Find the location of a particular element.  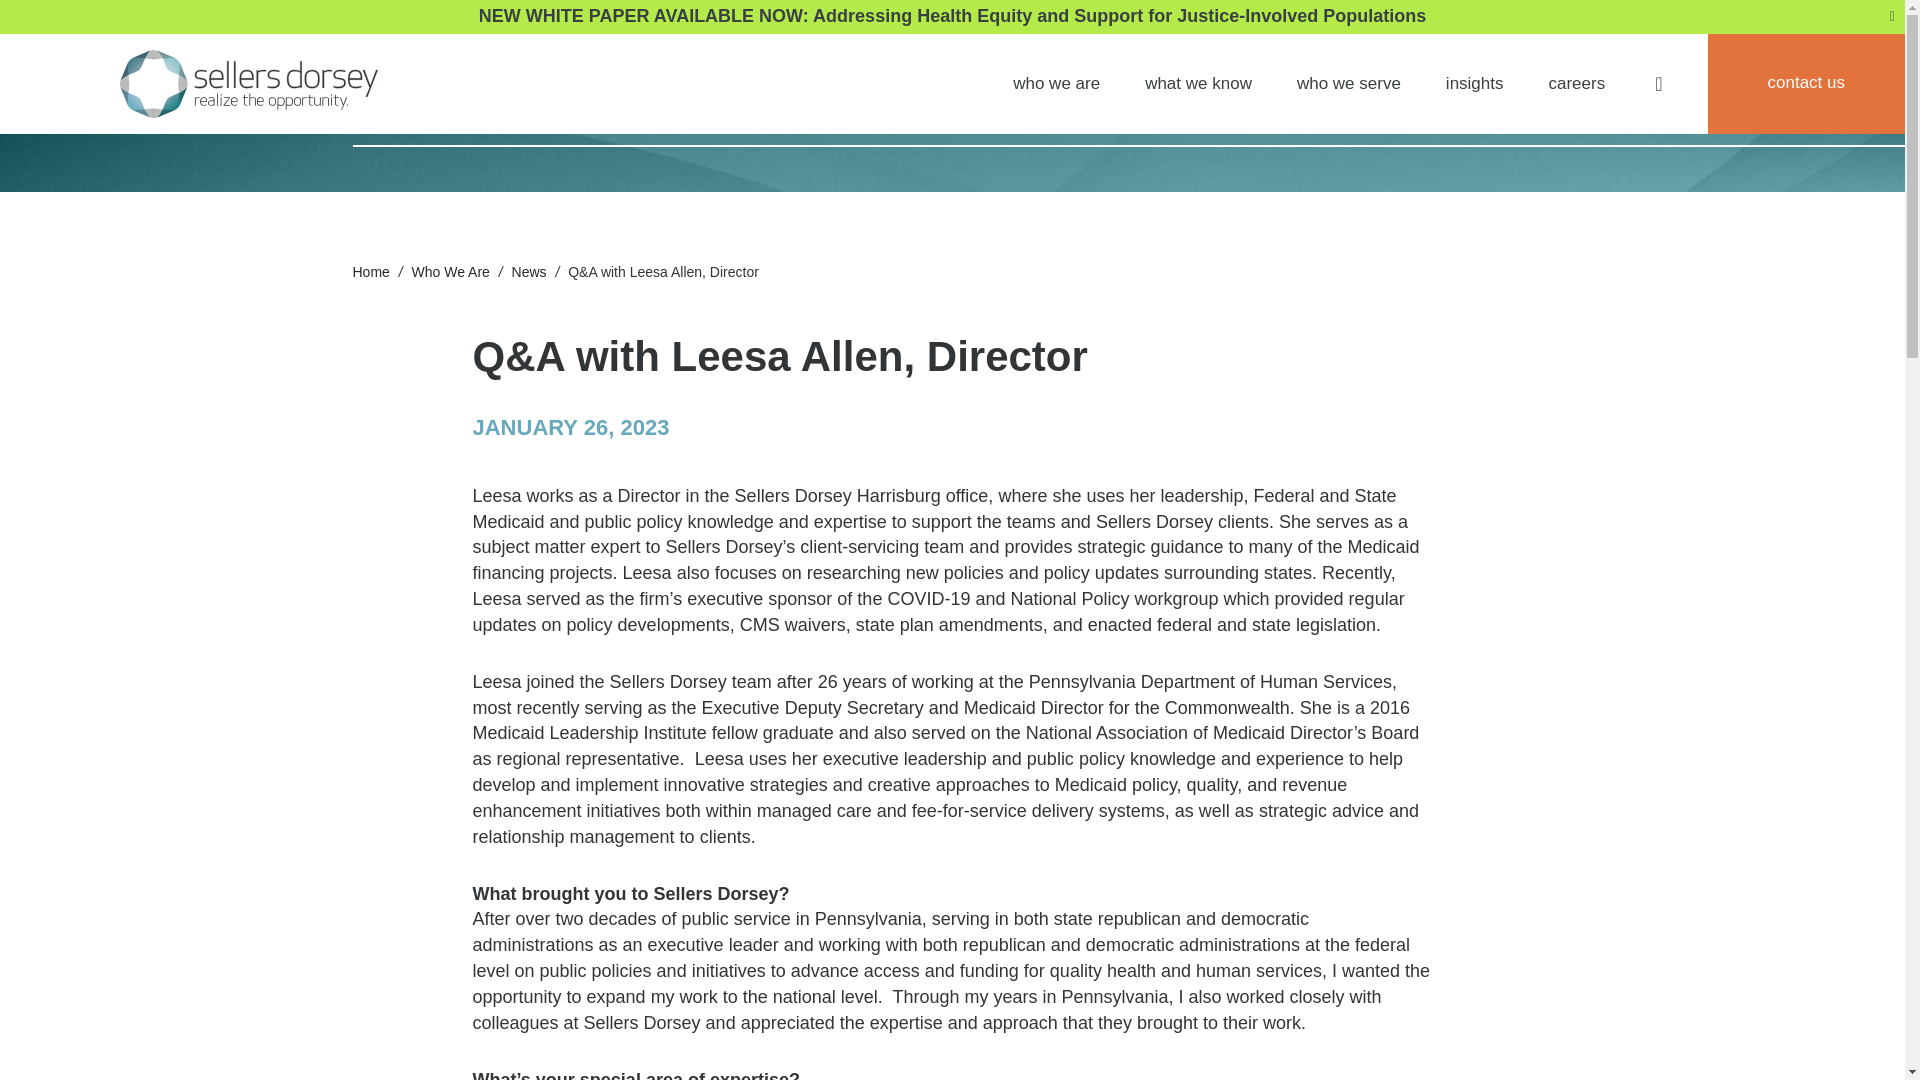

Sellers Dorsey is located at coordinates (248, 83).